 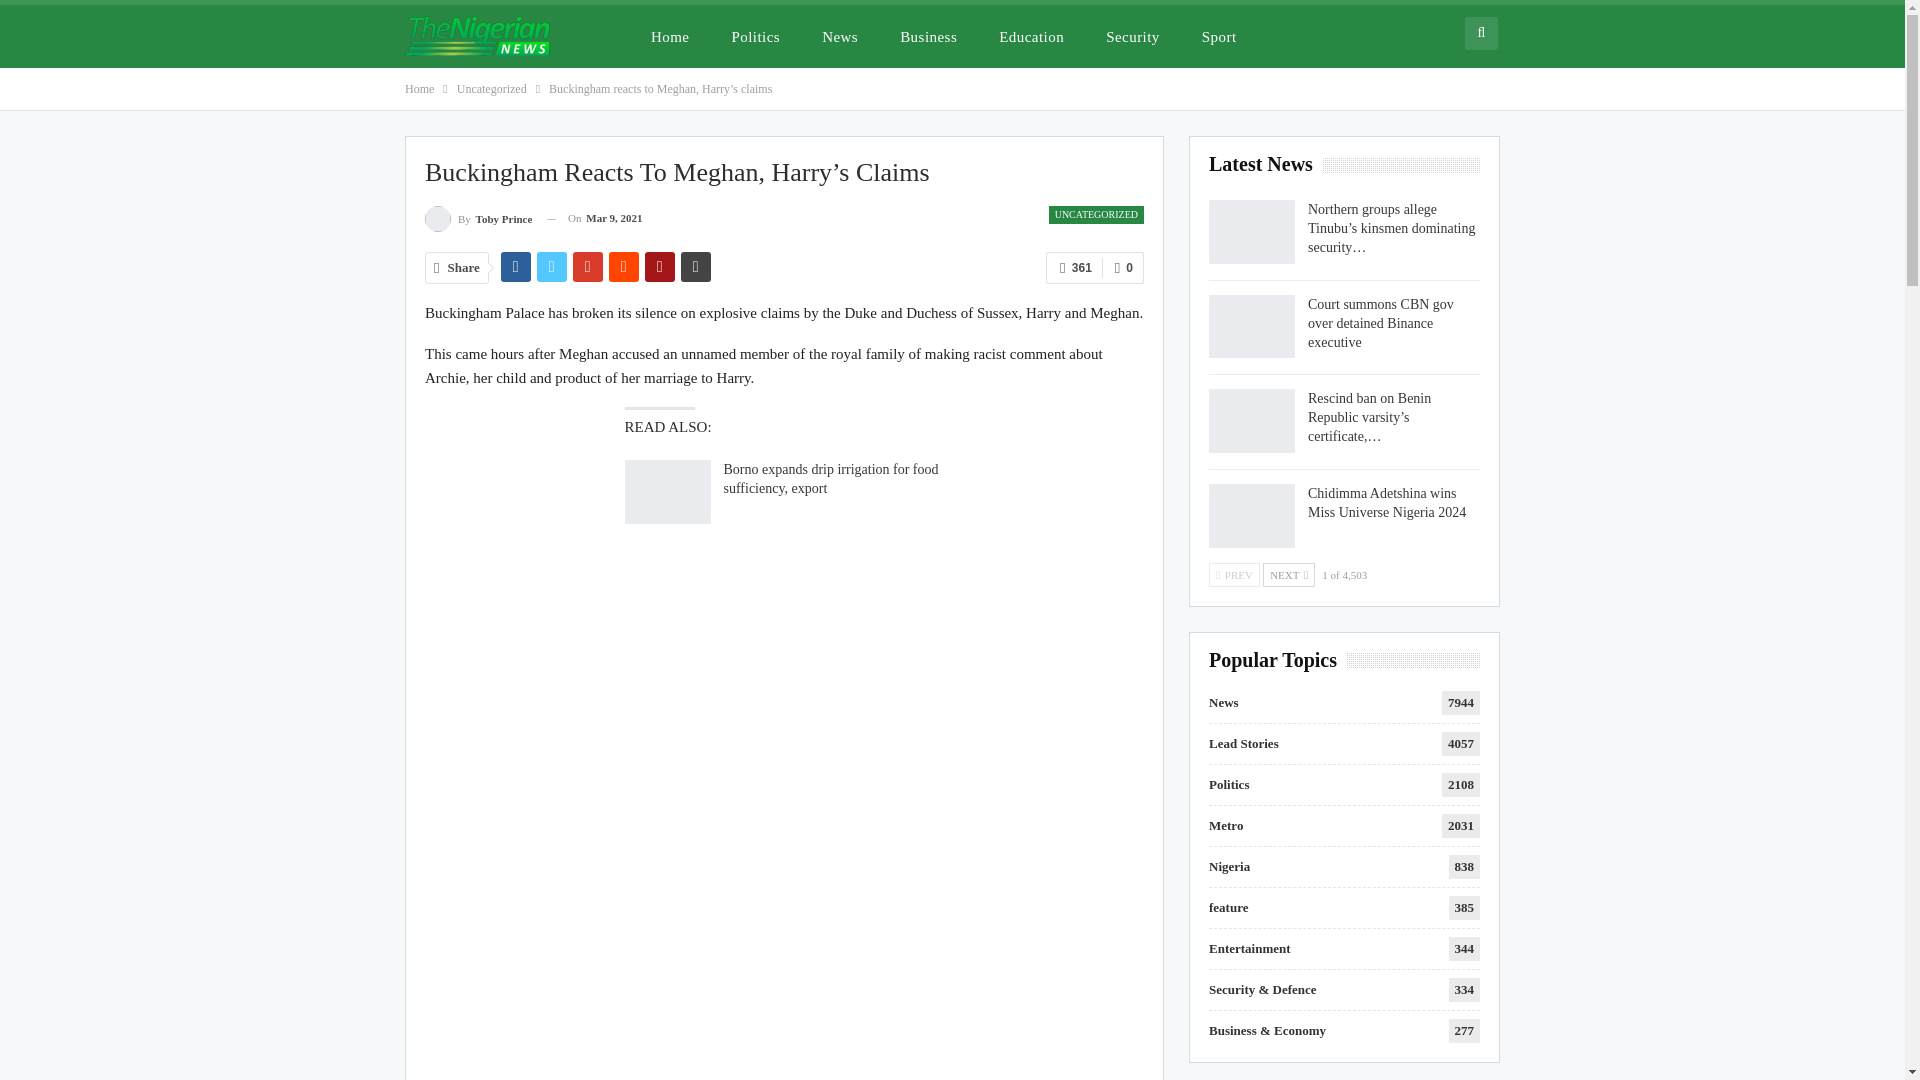 I want to click on Business, so click(x=928, y=36).